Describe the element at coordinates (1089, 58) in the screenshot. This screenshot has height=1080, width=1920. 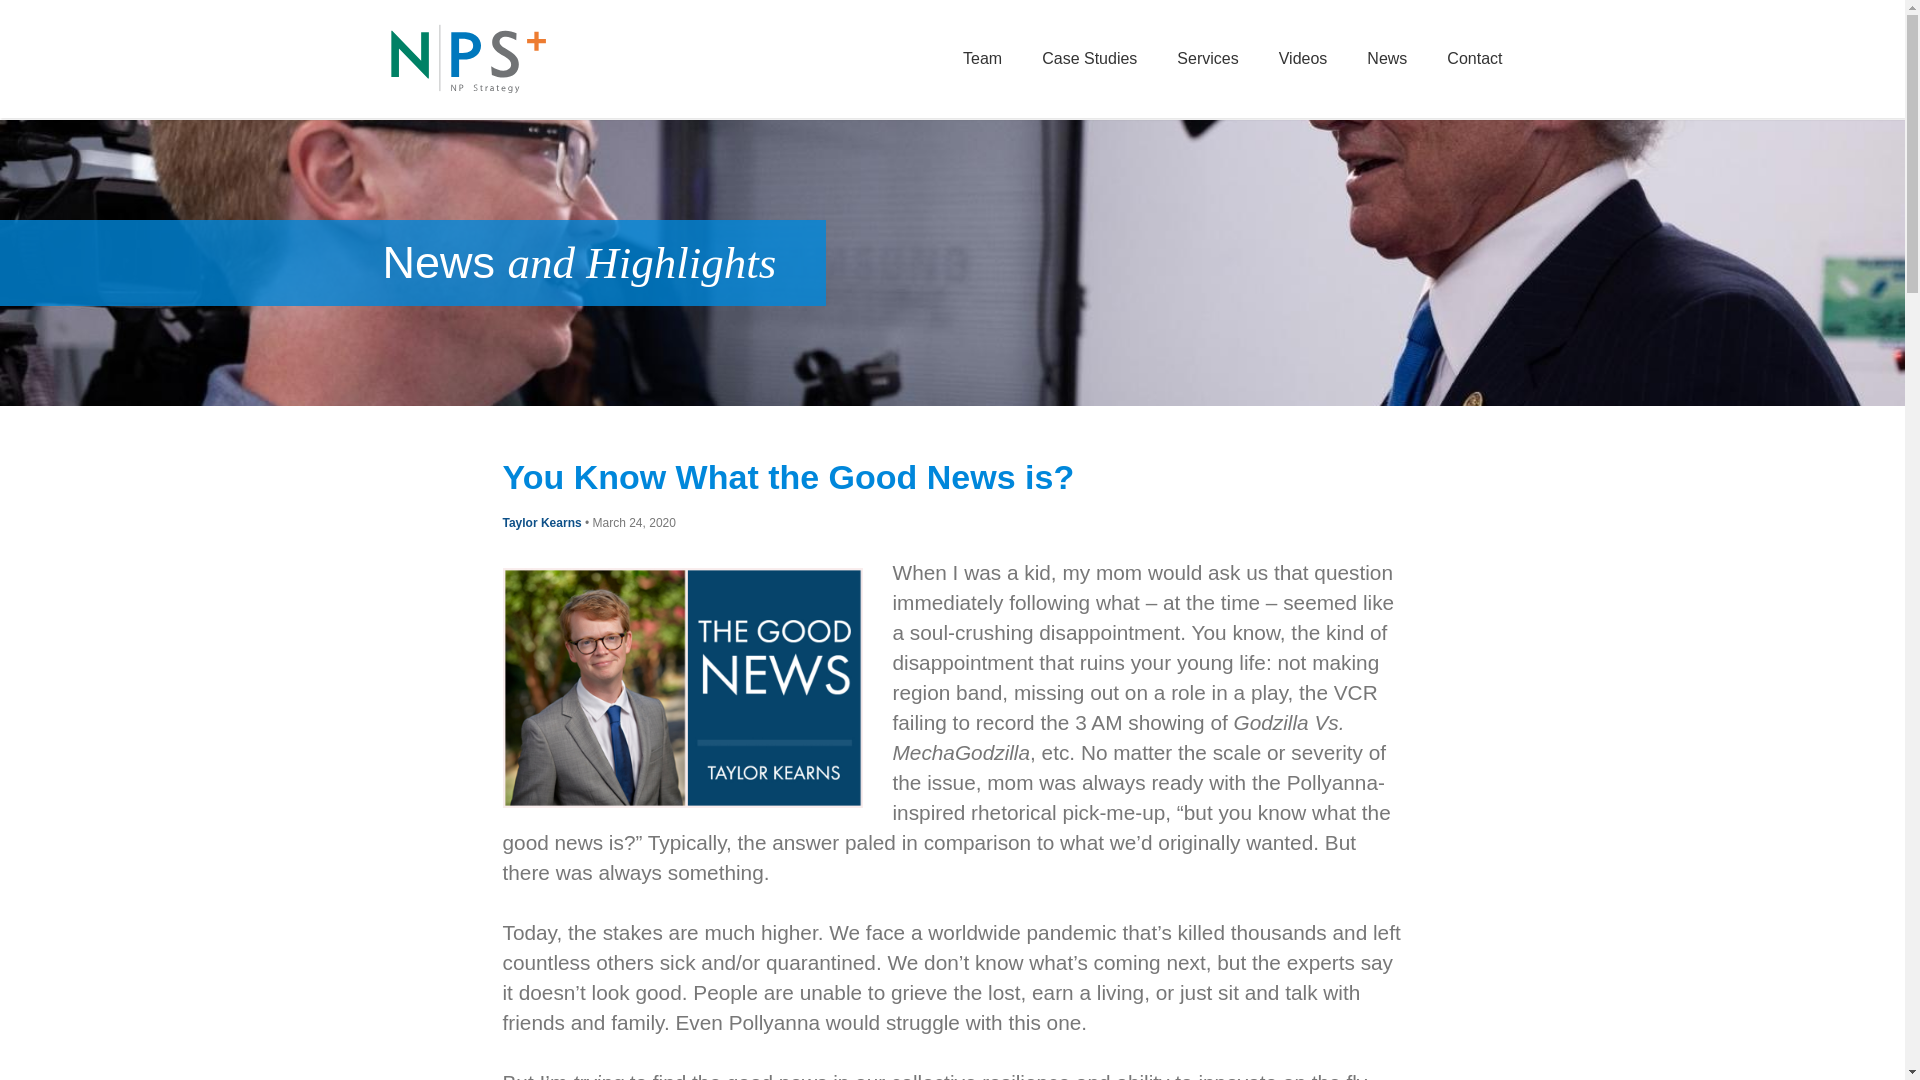
I see `Case Studies` at that location.